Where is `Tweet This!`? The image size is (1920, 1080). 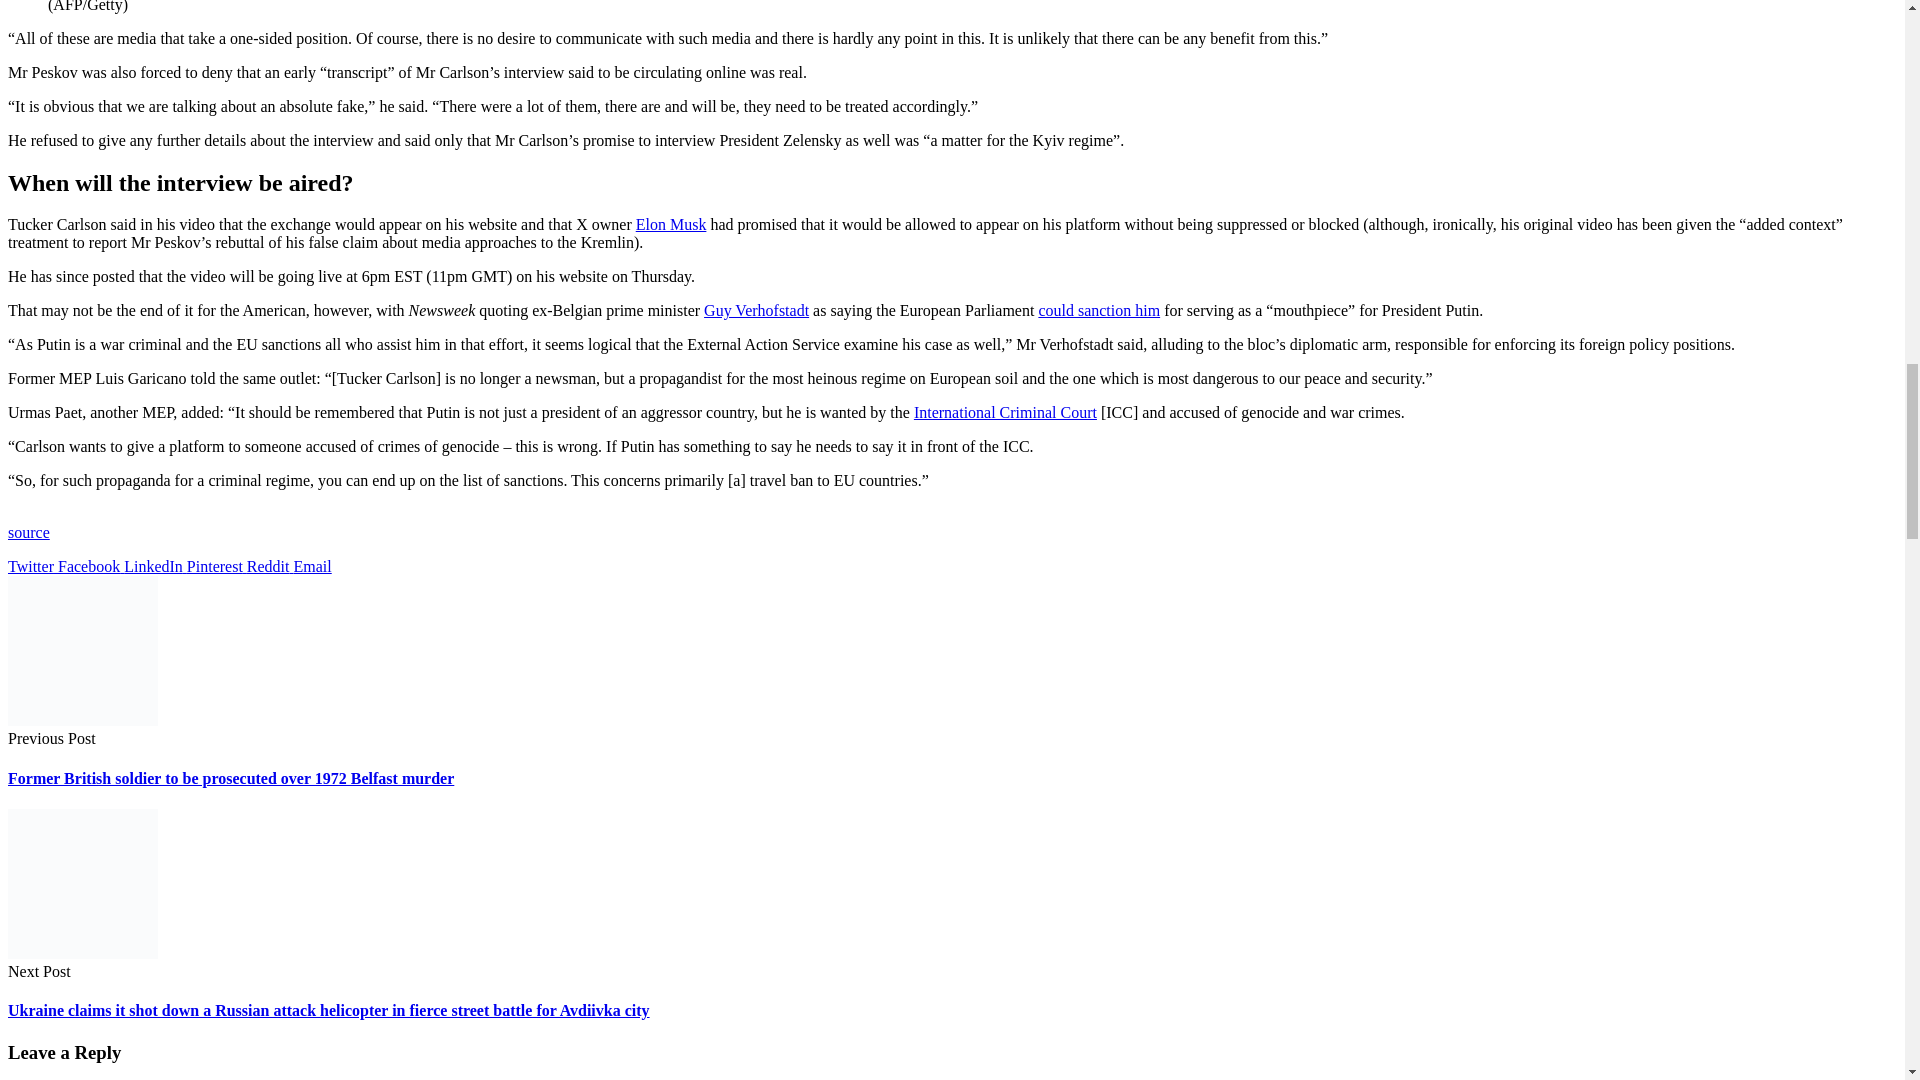
Tweet This! is located at coordinates (32, 566).